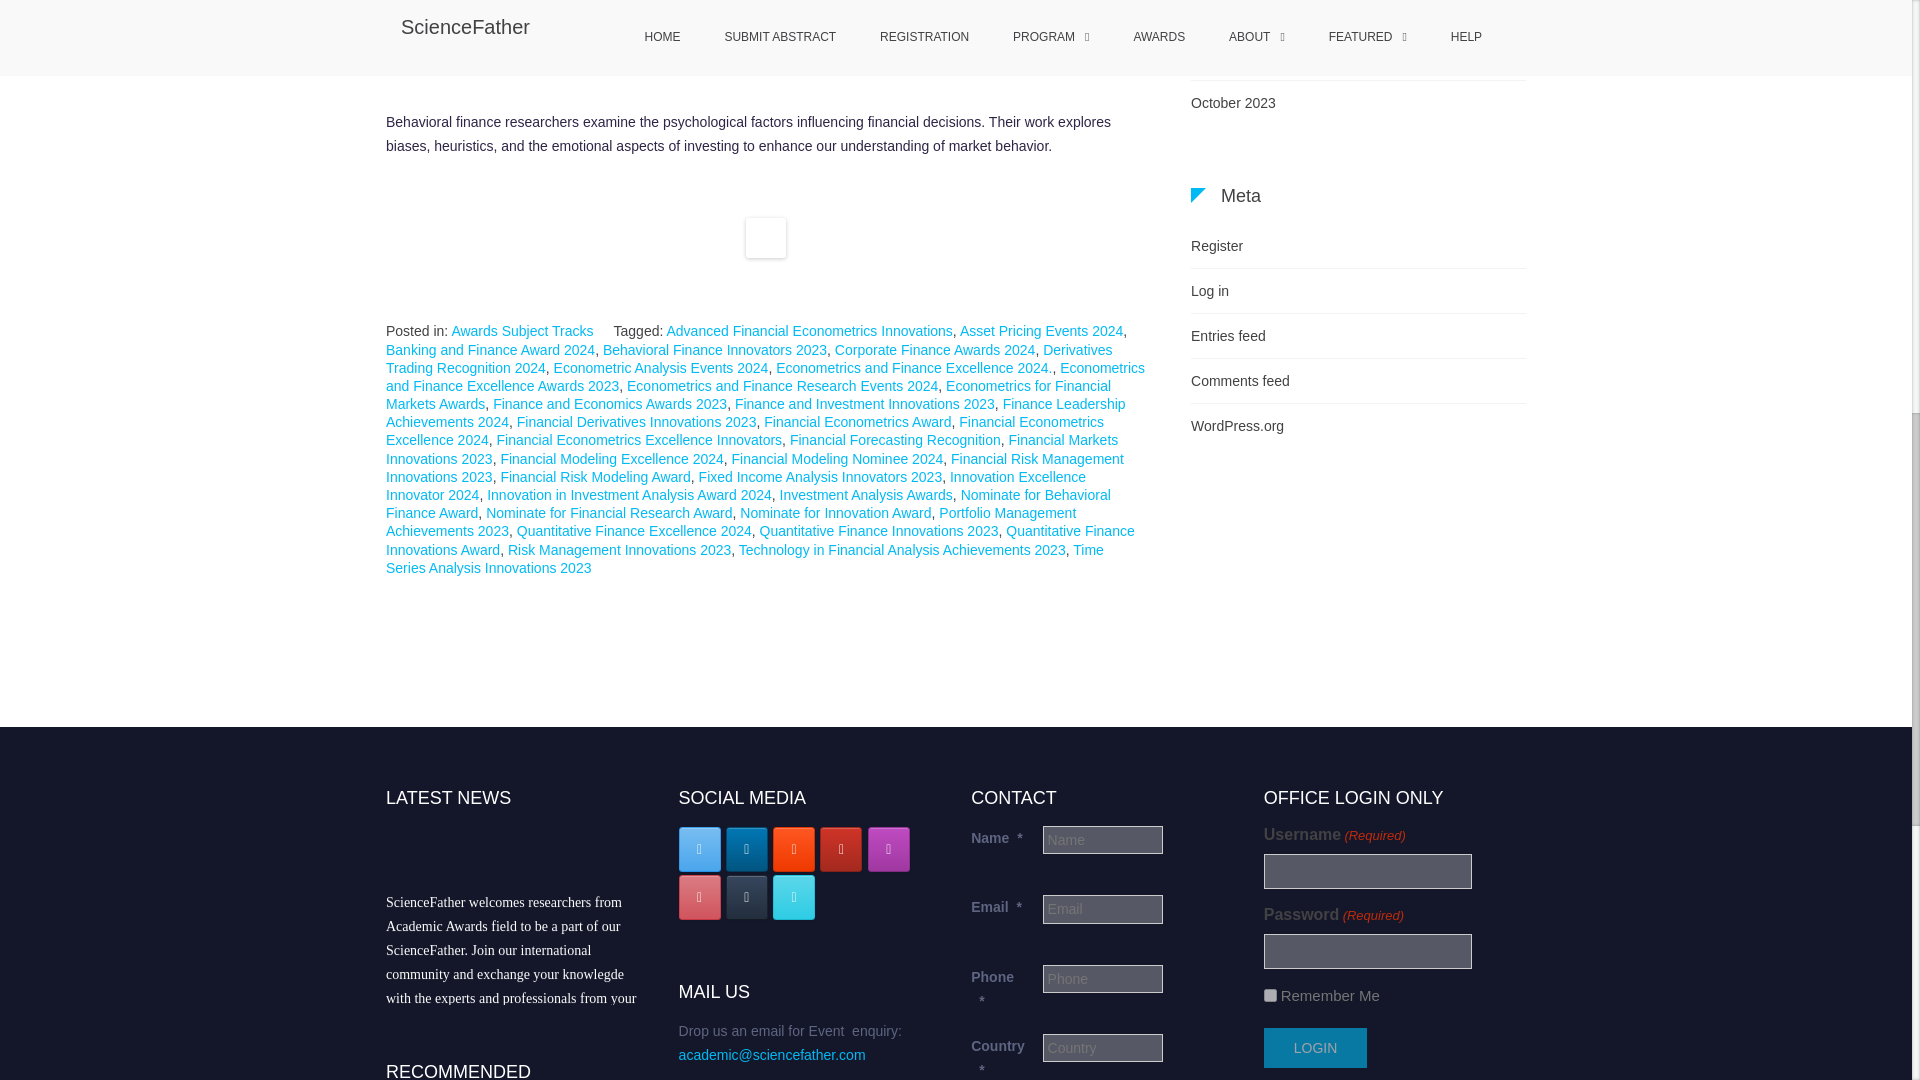  What do you see at coordinates (746, 849) in the screenshot?
I see `ScienceFather on Linkedin` at bounding box center [746, 849].